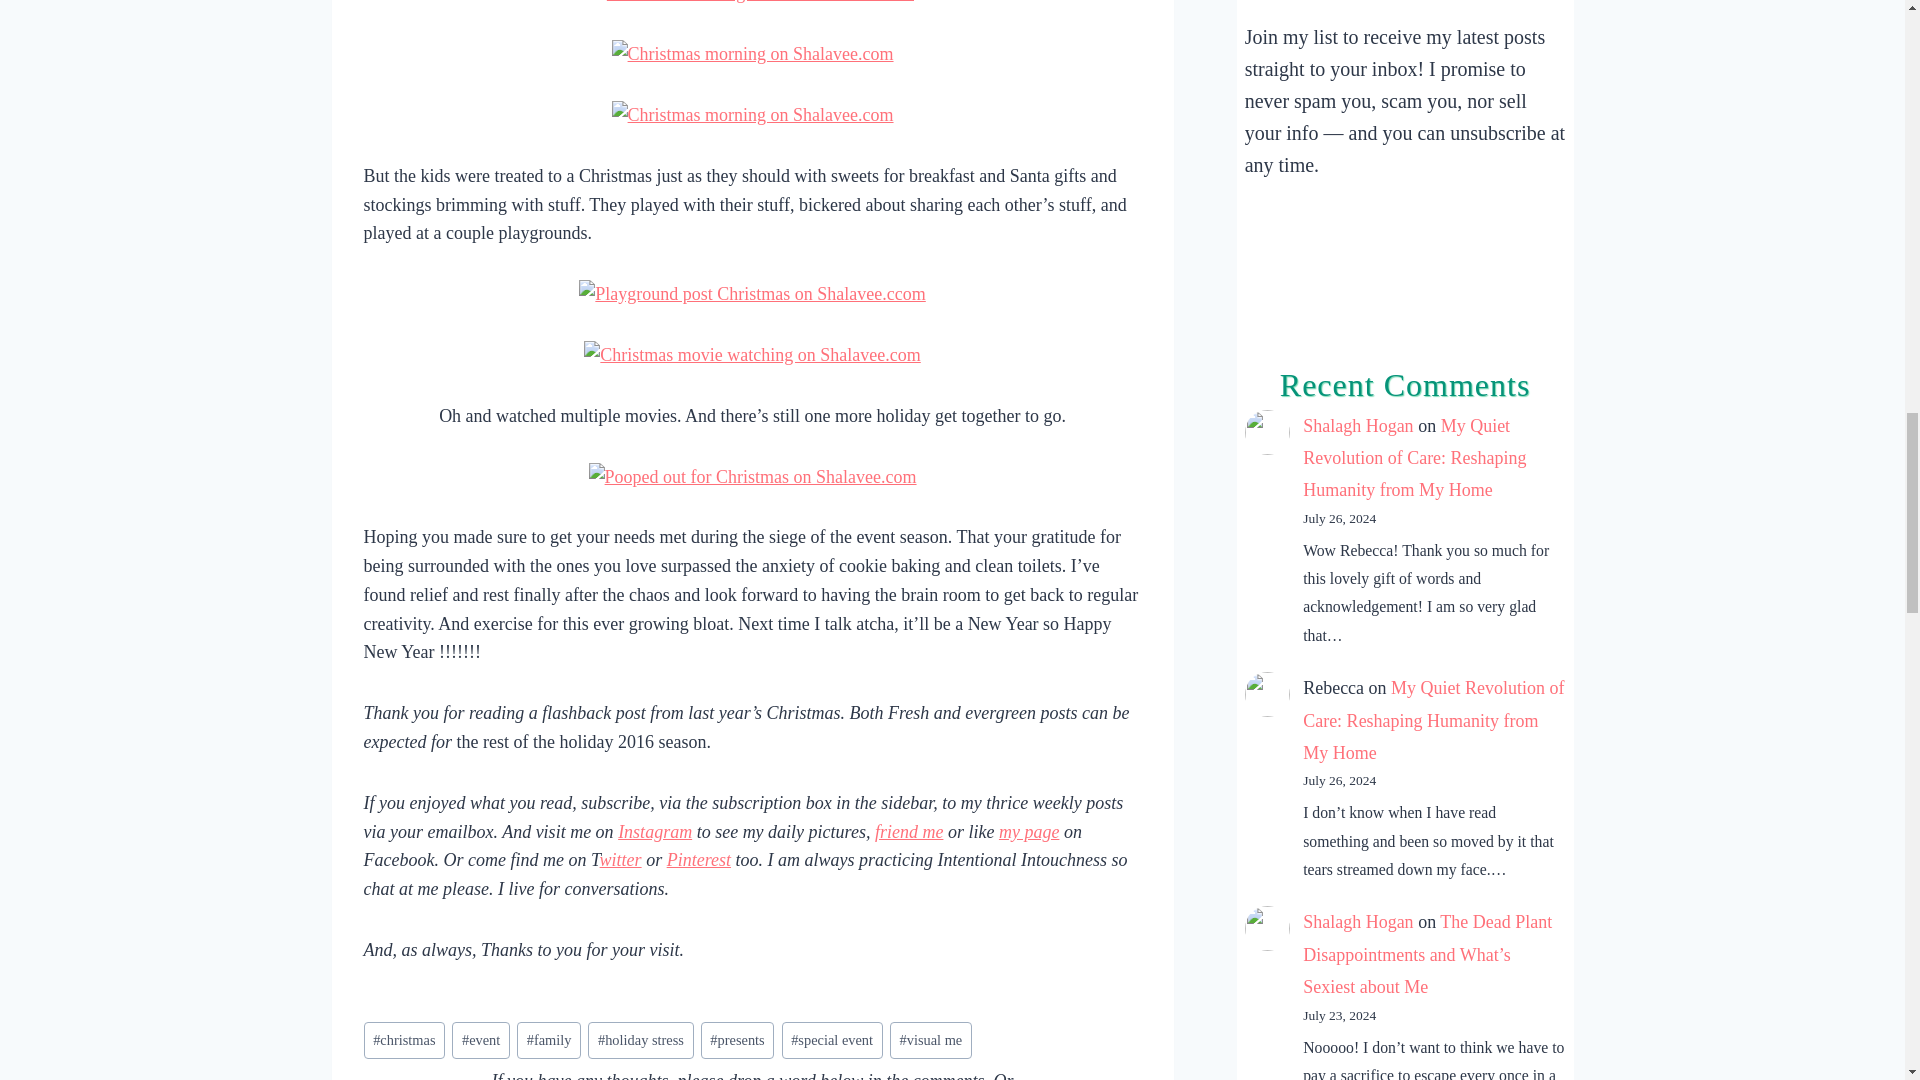 The image size is (1920, 1080). What do you see at coordinates (654, 832) in the screenshot?
I see `Instagram` at bounding box center [654, 832].